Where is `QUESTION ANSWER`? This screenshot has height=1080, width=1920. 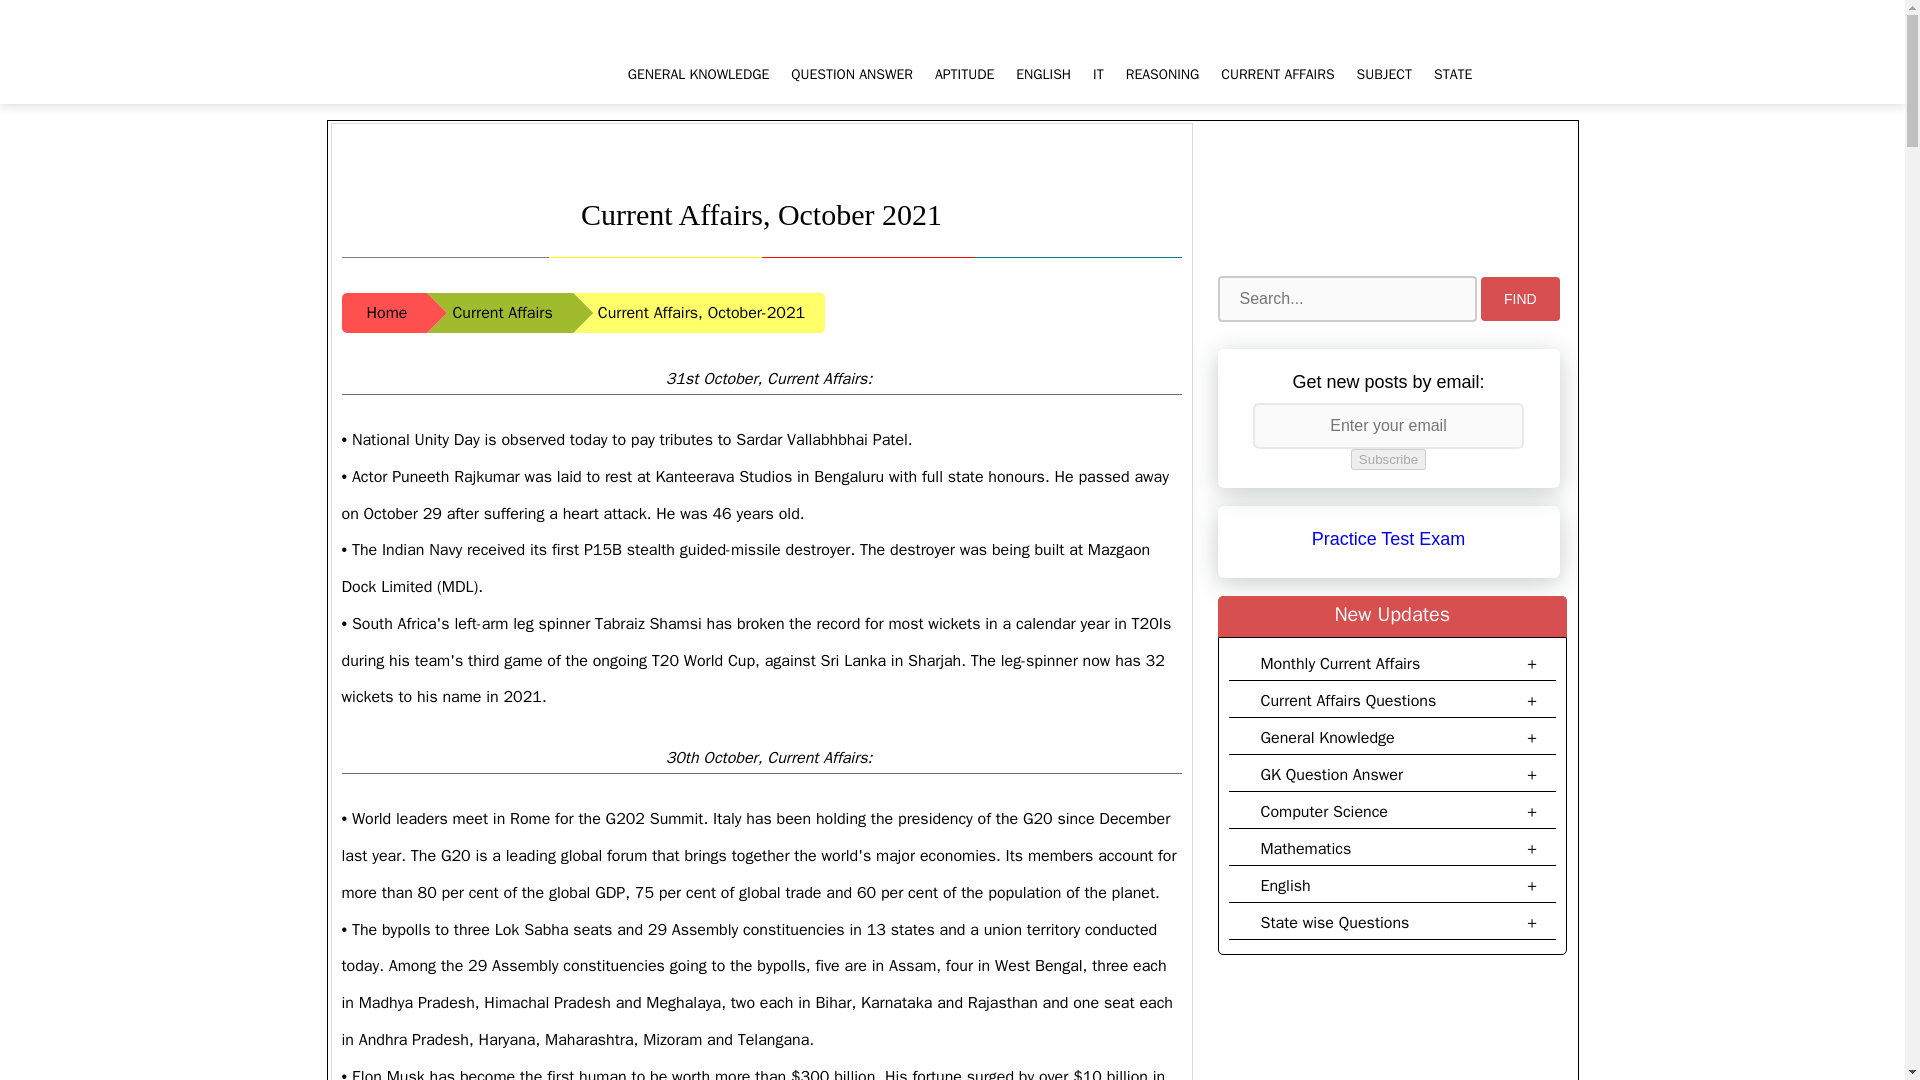 QUESTION ANSWER is located at coordinates (863, 66).